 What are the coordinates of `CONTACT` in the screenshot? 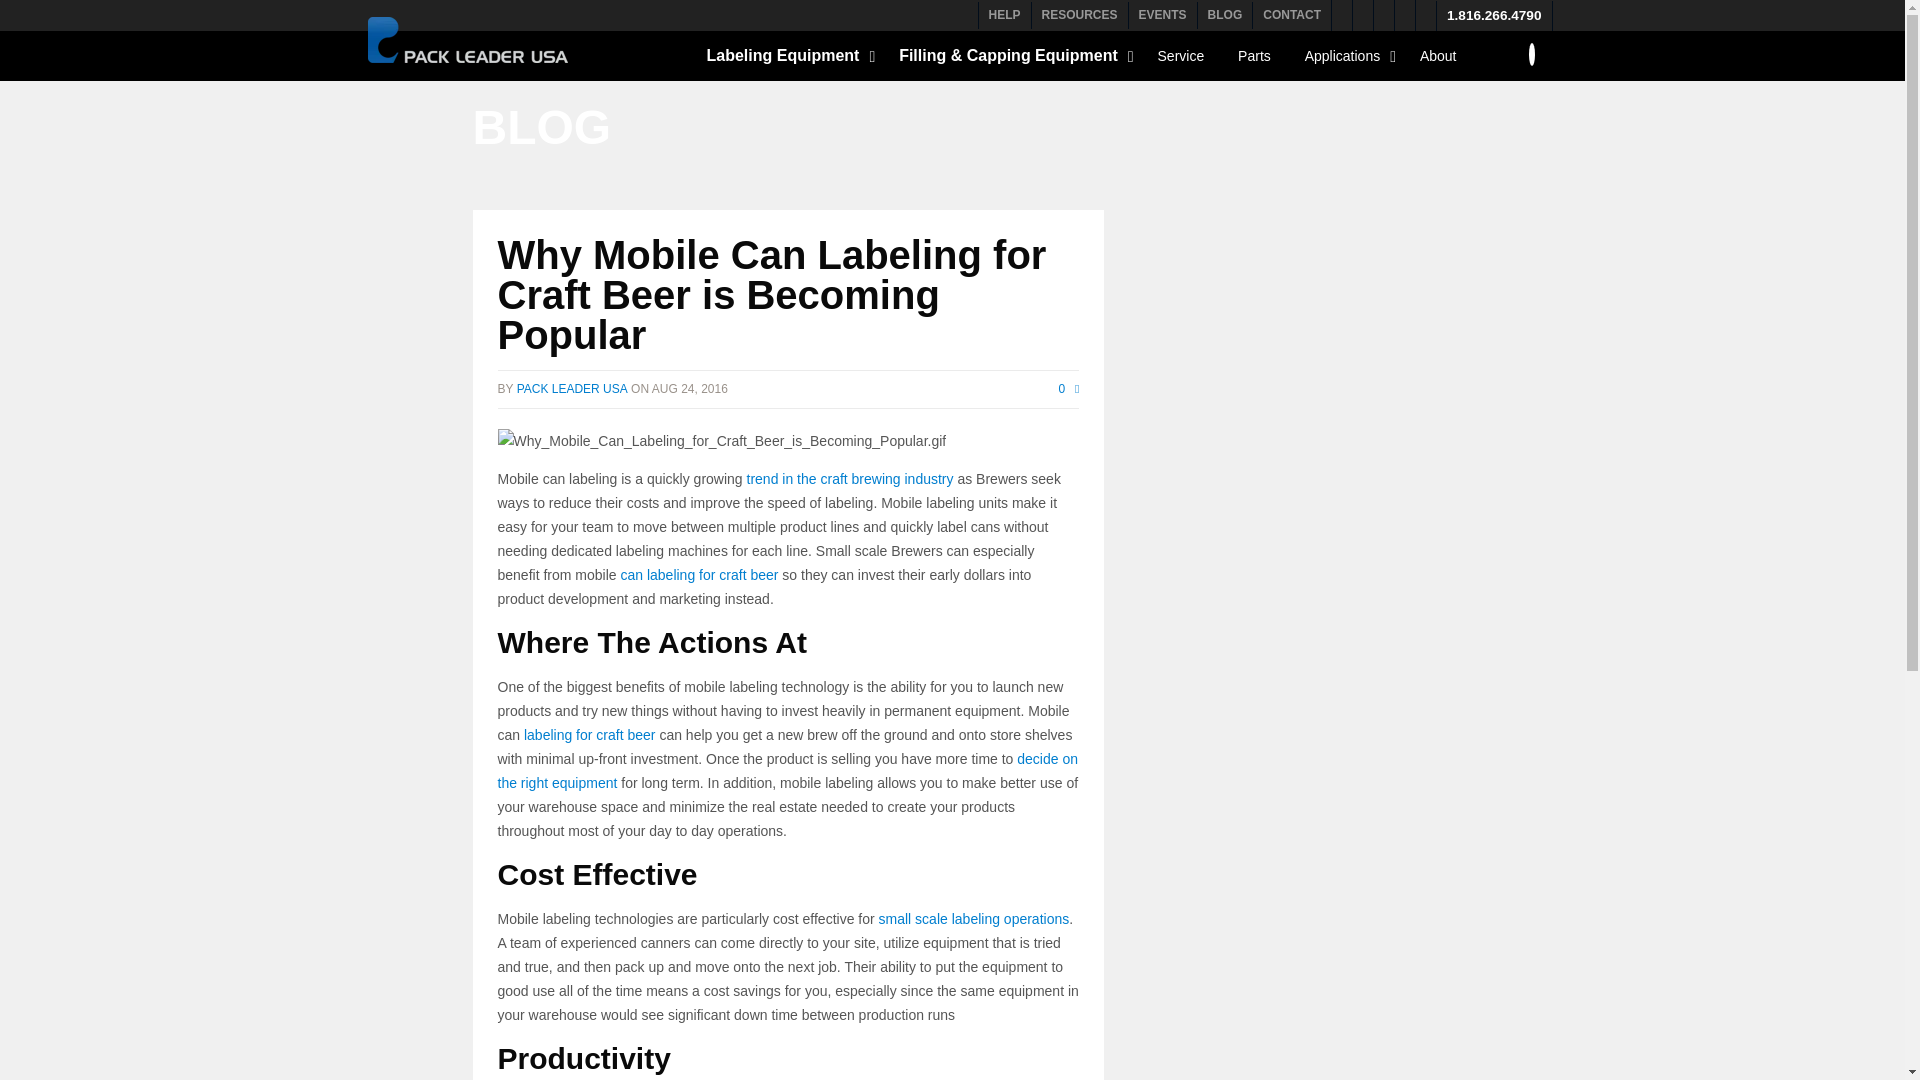 It's located at (1292, 13).